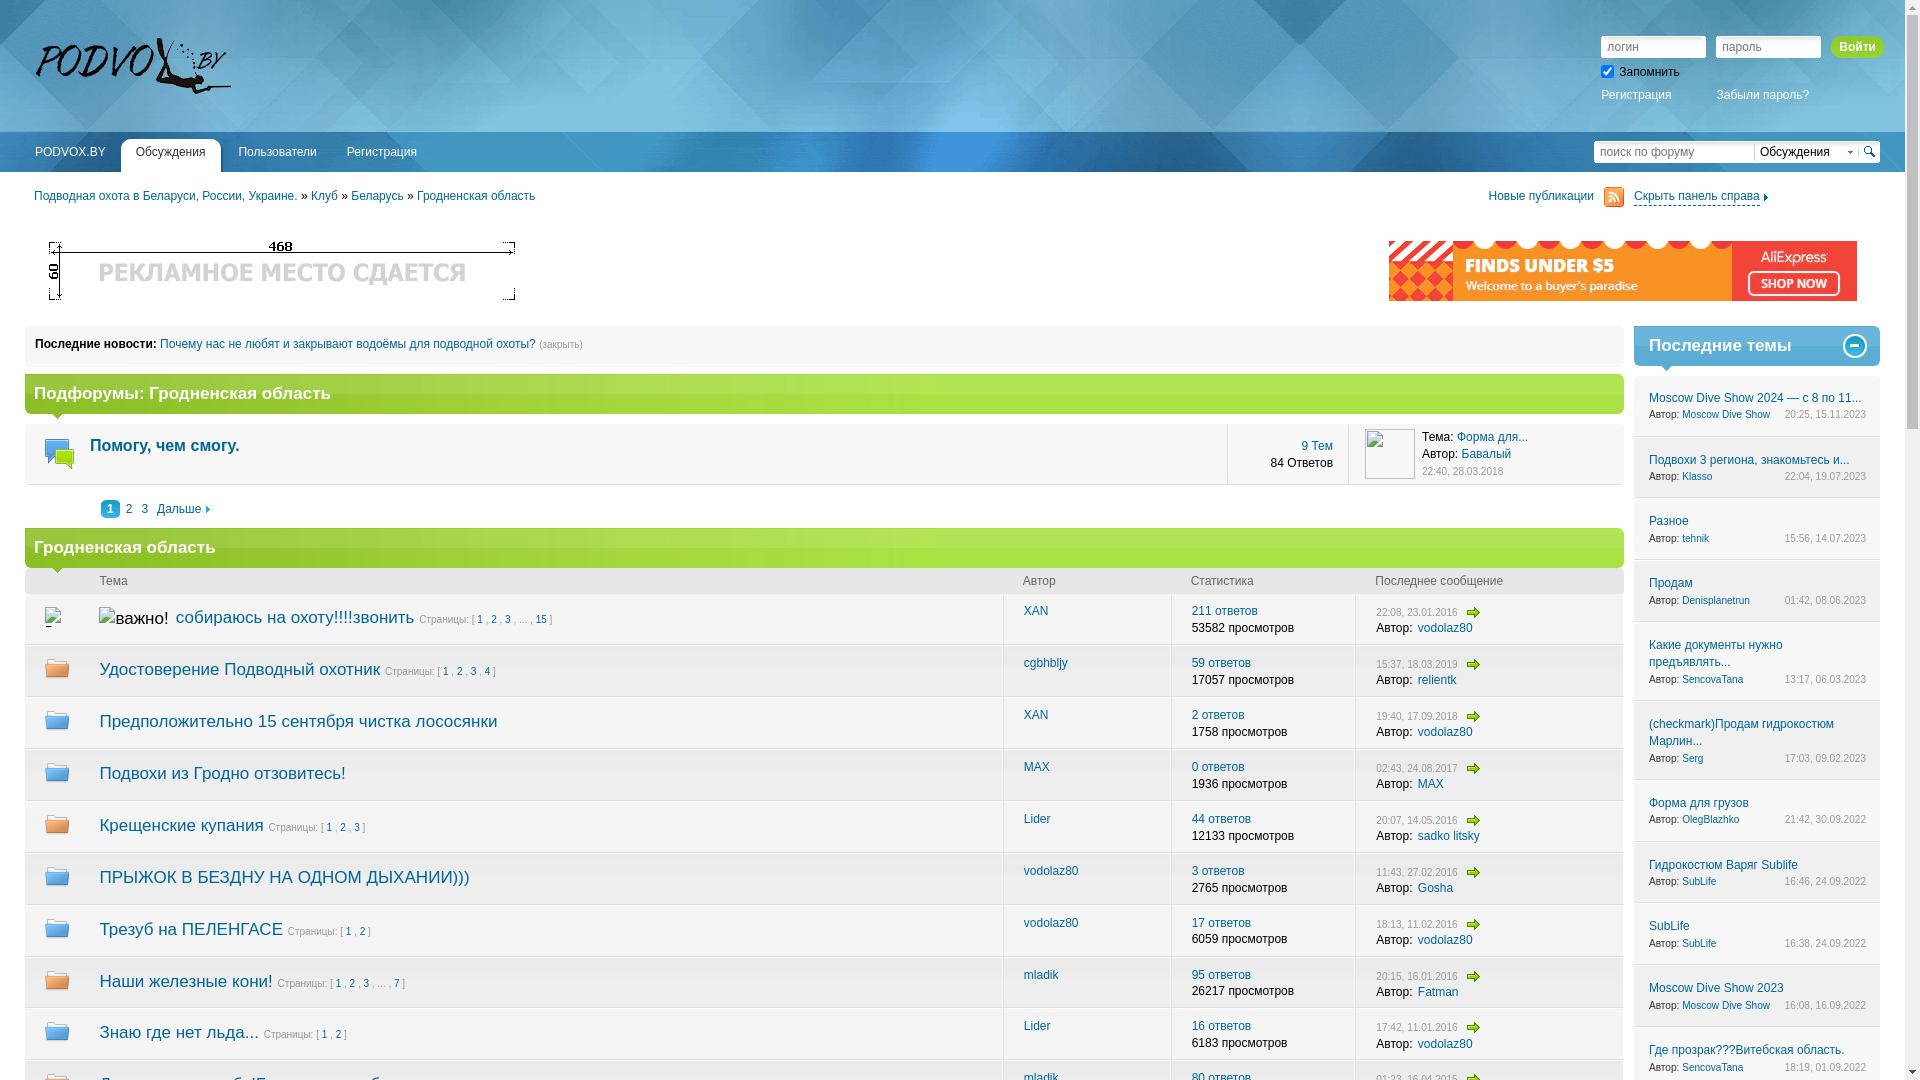  What do you see at coordinates (1692, 758) in the screenshot?
I see `Serg` at bounding box center [1692, 758].